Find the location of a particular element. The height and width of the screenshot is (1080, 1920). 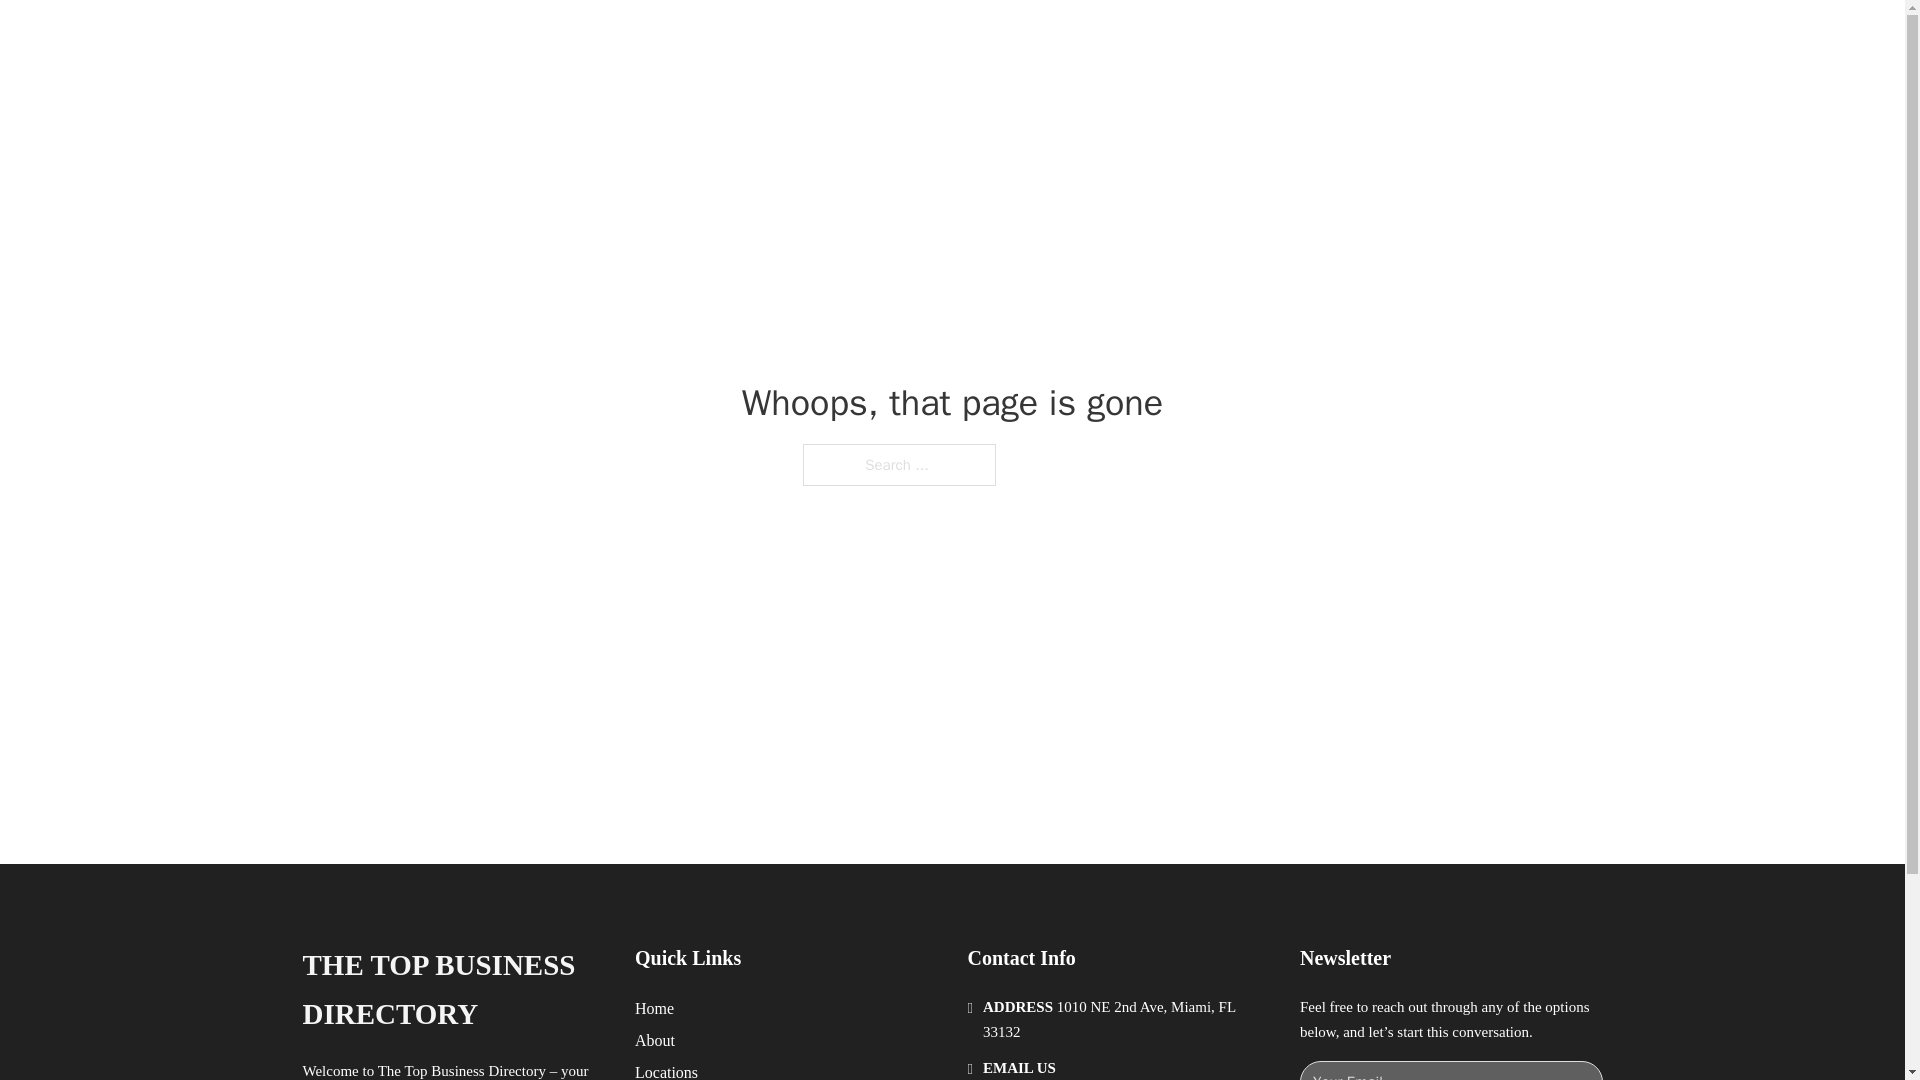

LOCATIONS is located at coordinates (1306, 38).